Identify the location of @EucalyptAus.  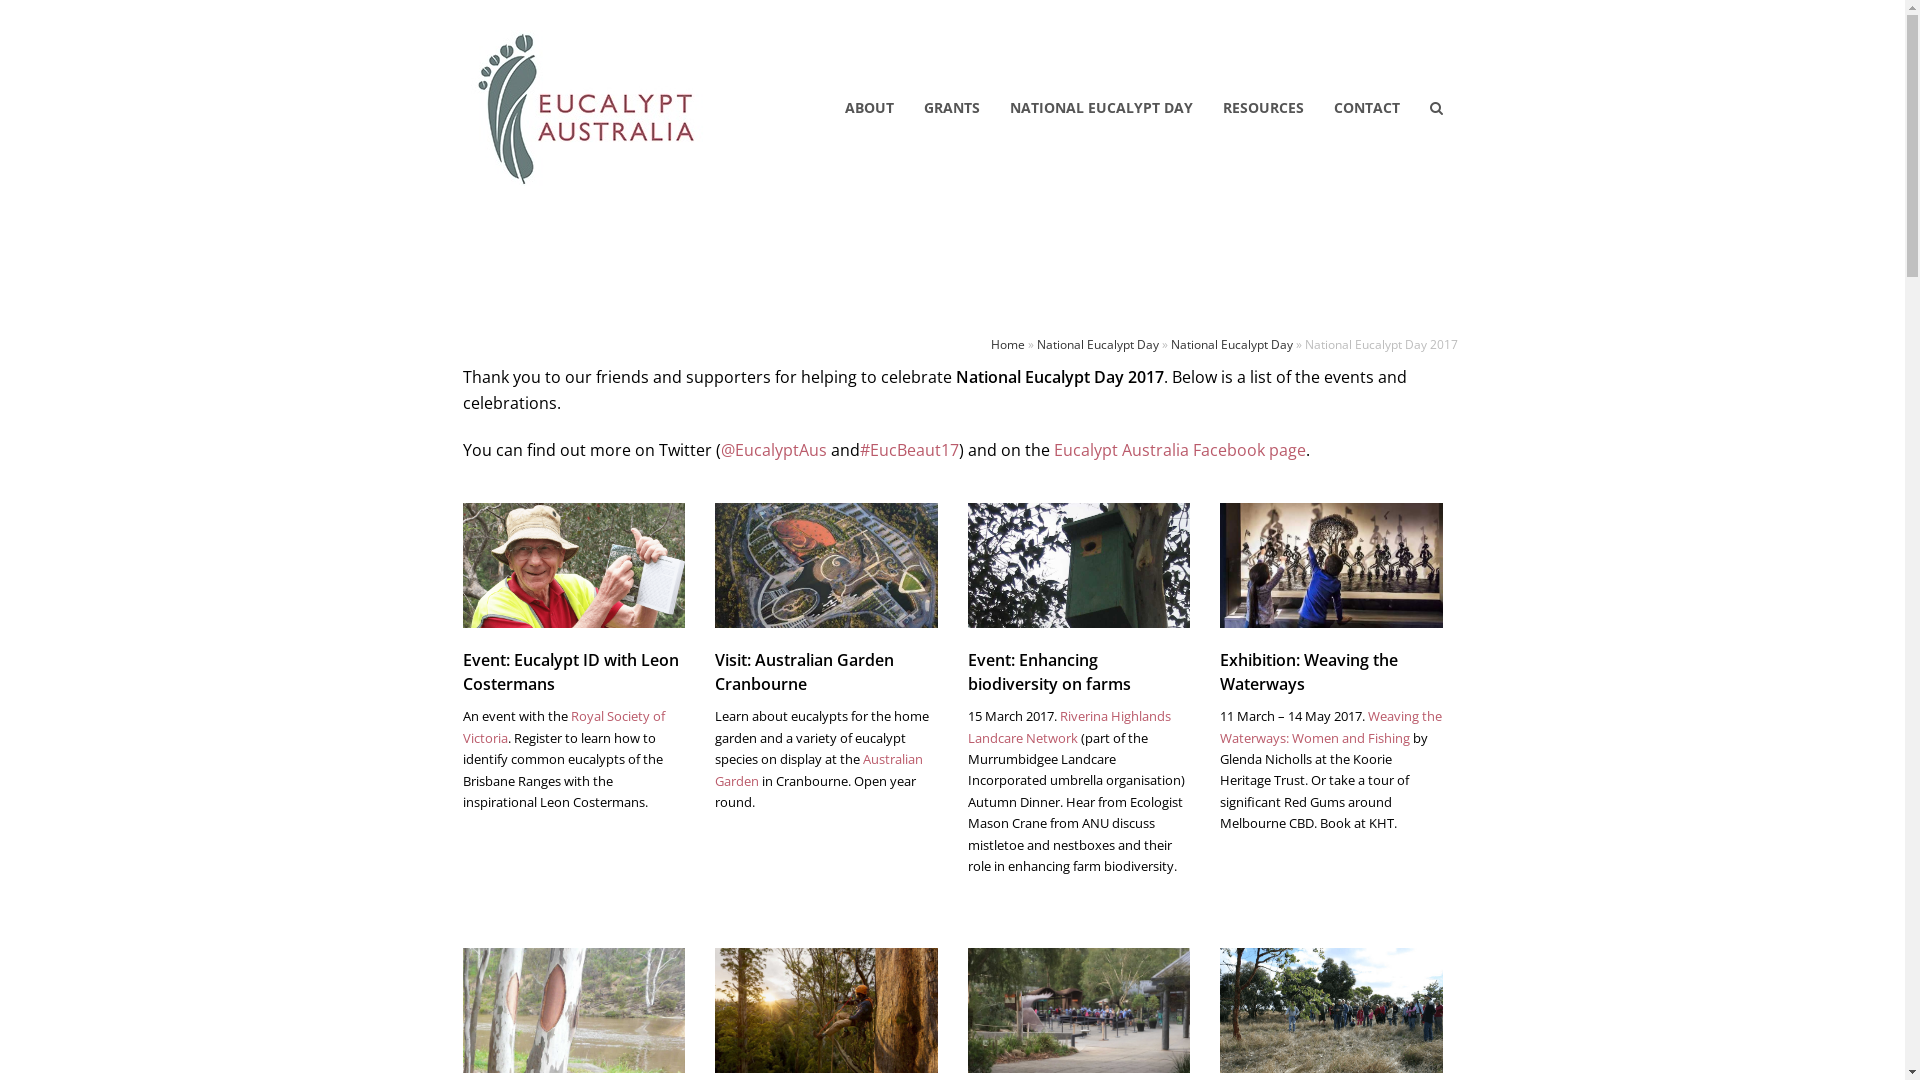
(773, 450).